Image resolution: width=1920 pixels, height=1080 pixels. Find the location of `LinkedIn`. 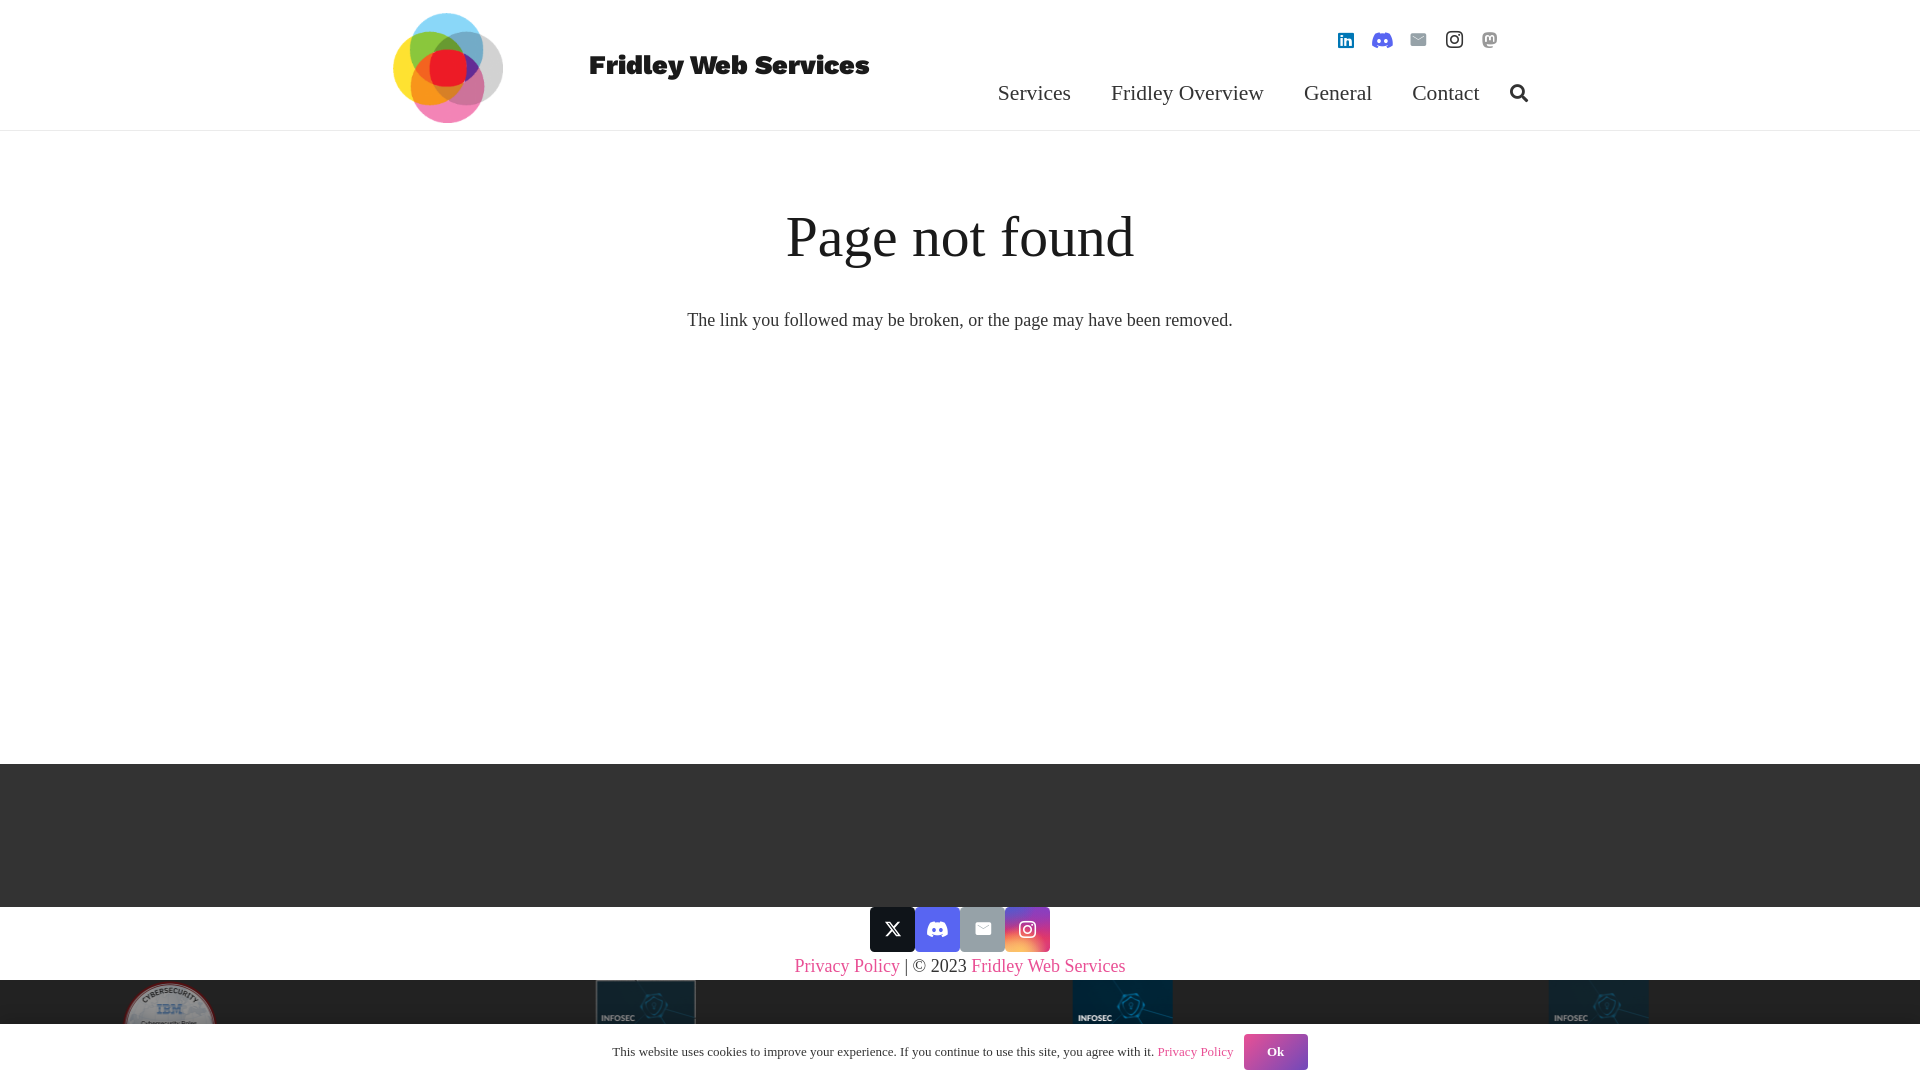

LinkedIn is located at coordinates (1346, 40).